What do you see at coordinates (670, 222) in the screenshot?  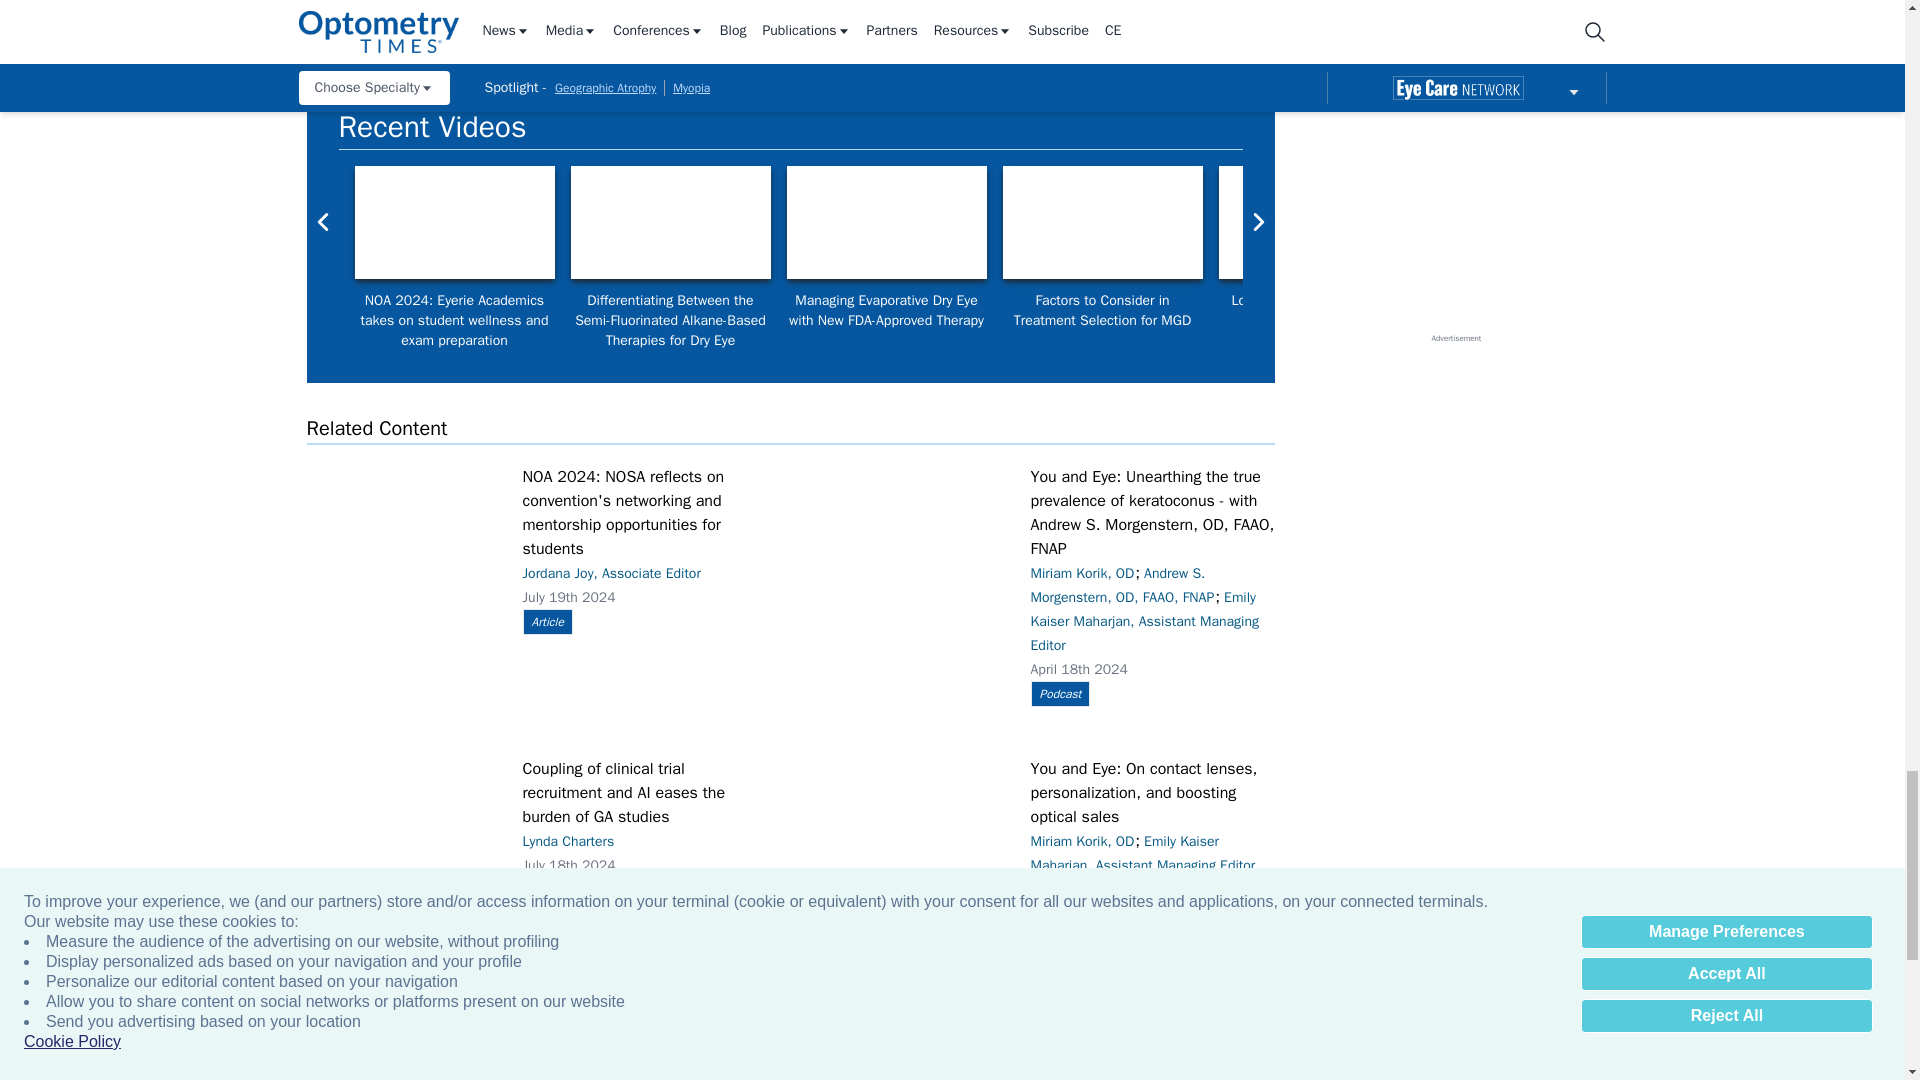 I see `Selina McGee, OD, FAAO, and Jessilin Quint, OD, MBA, FAAO` at bounding box center [670, 222].